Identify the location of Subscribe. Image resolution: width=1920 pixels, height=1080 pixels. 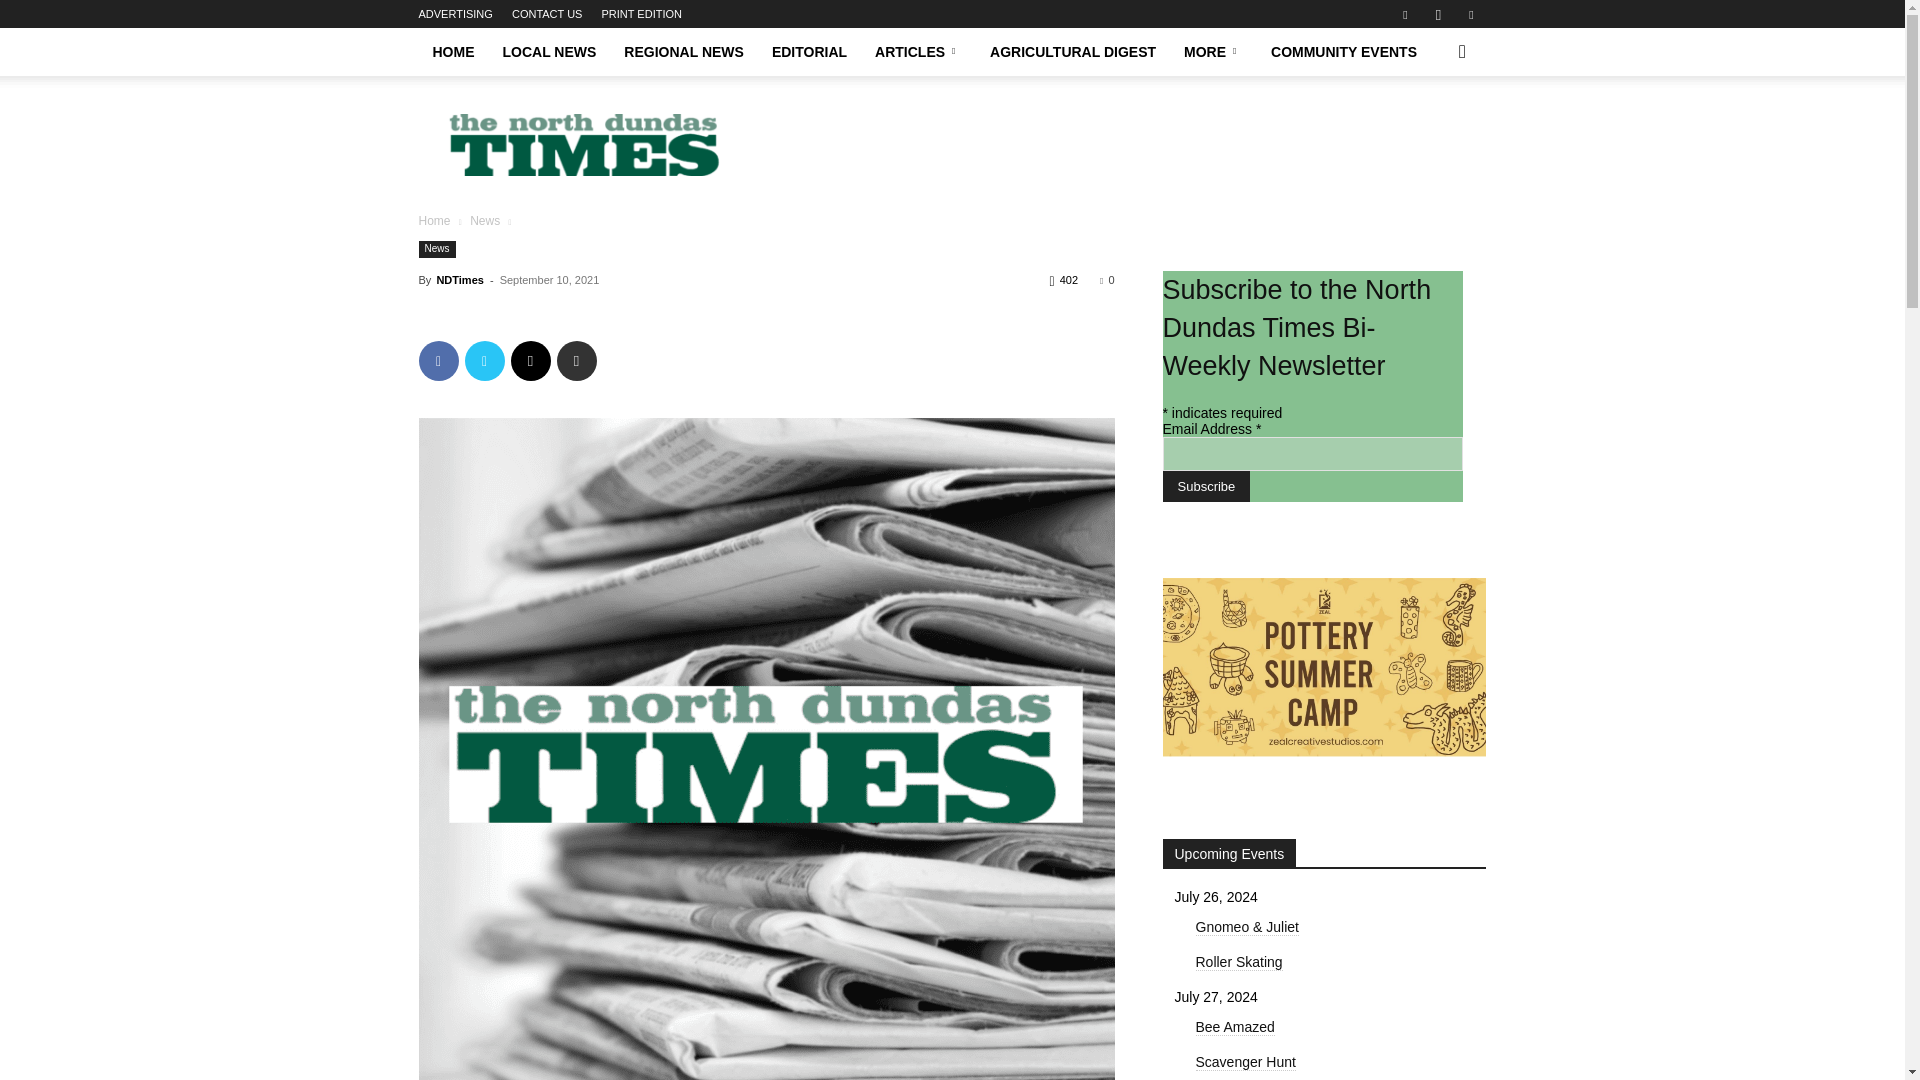
(1205, 486).